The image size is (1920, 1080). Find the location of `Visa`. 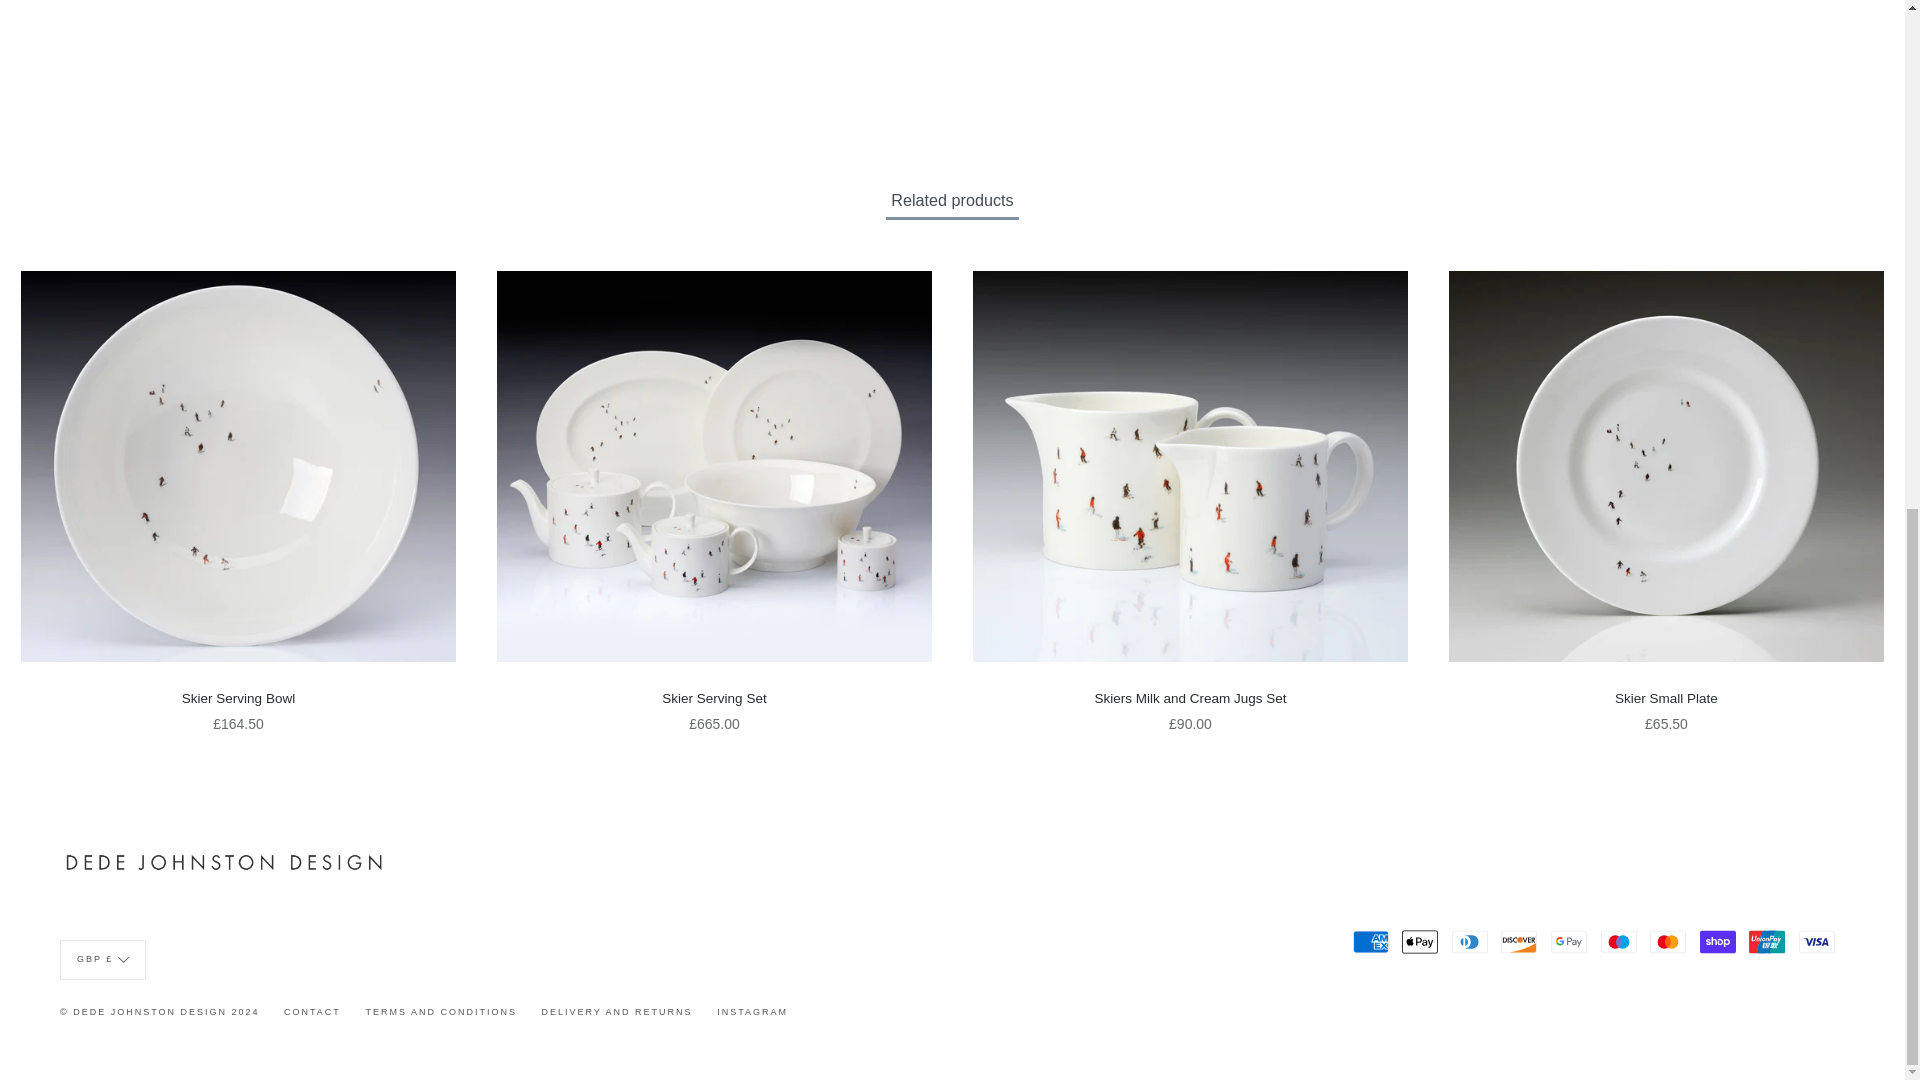

Visa is located at coordinates (1817, 941).